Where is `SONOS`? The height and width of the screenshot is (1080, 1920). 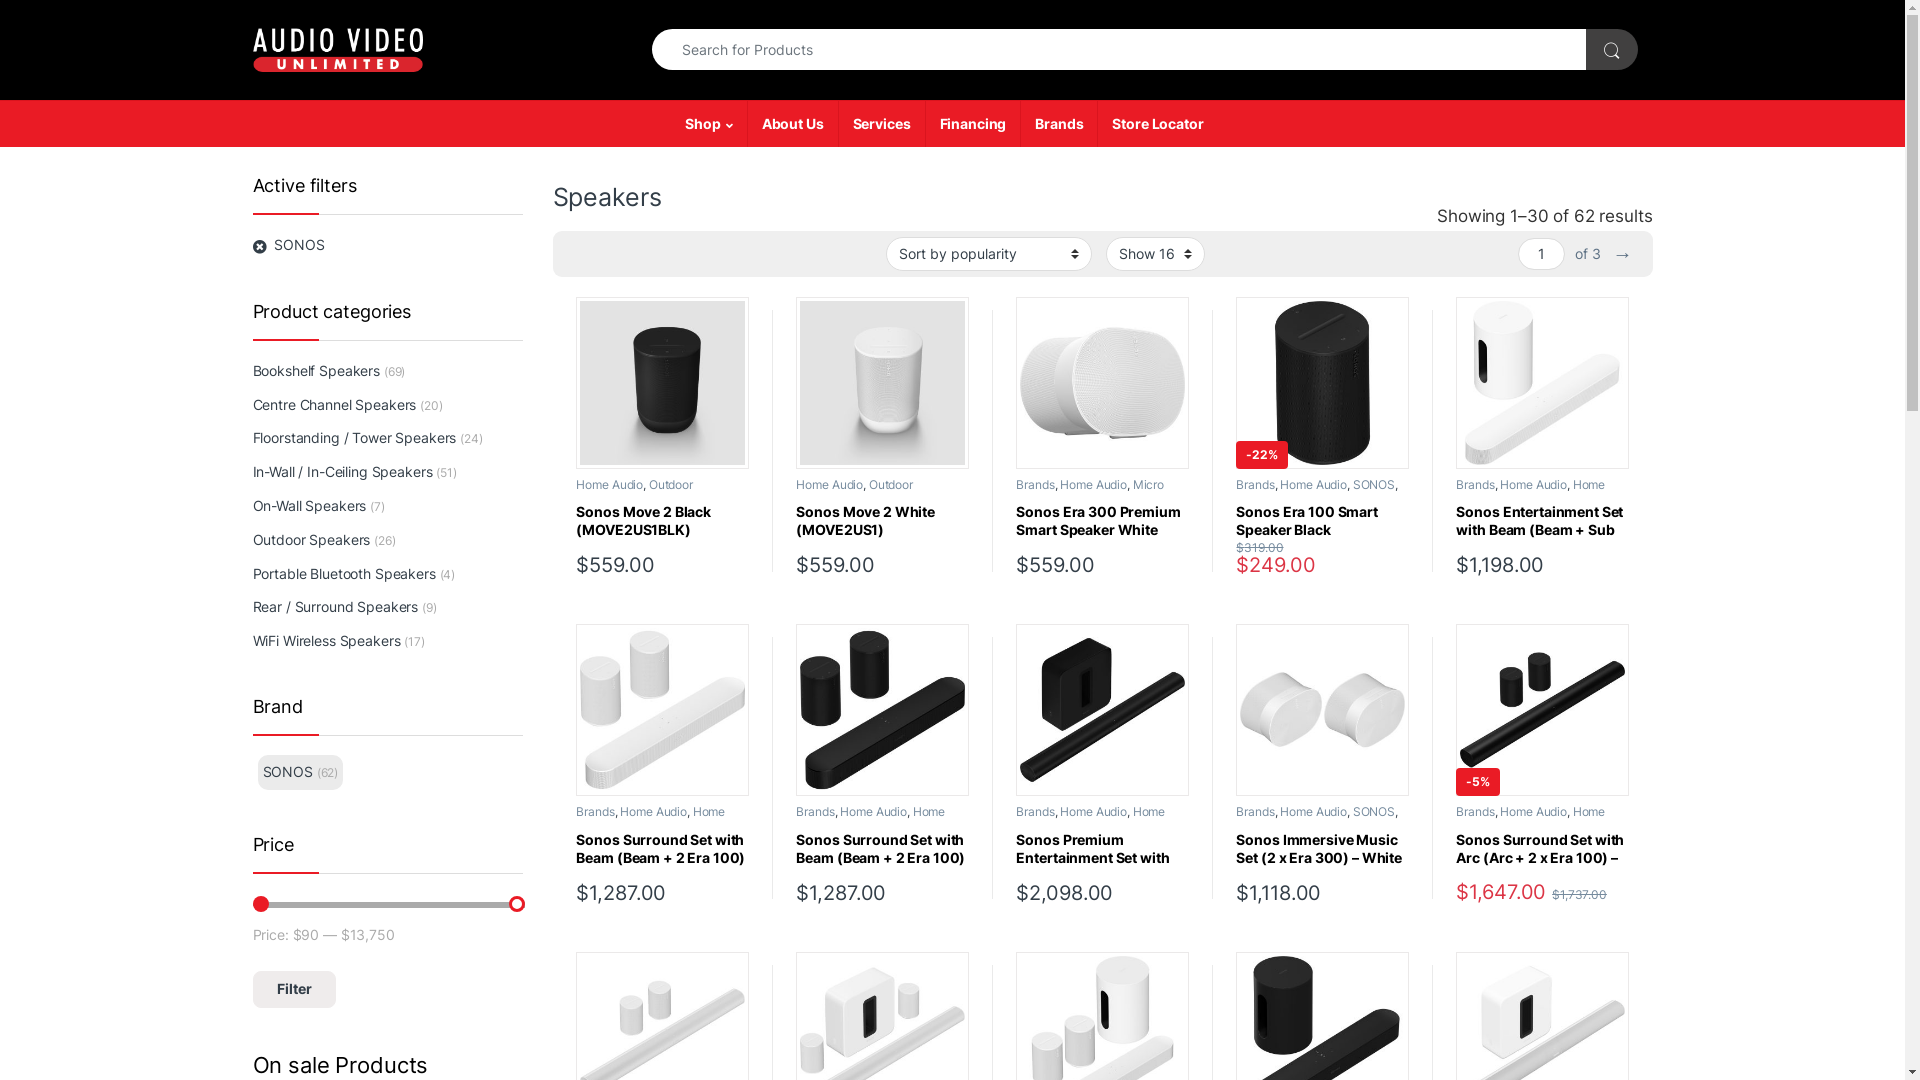
SONOS is located at coordinates (918, 824).